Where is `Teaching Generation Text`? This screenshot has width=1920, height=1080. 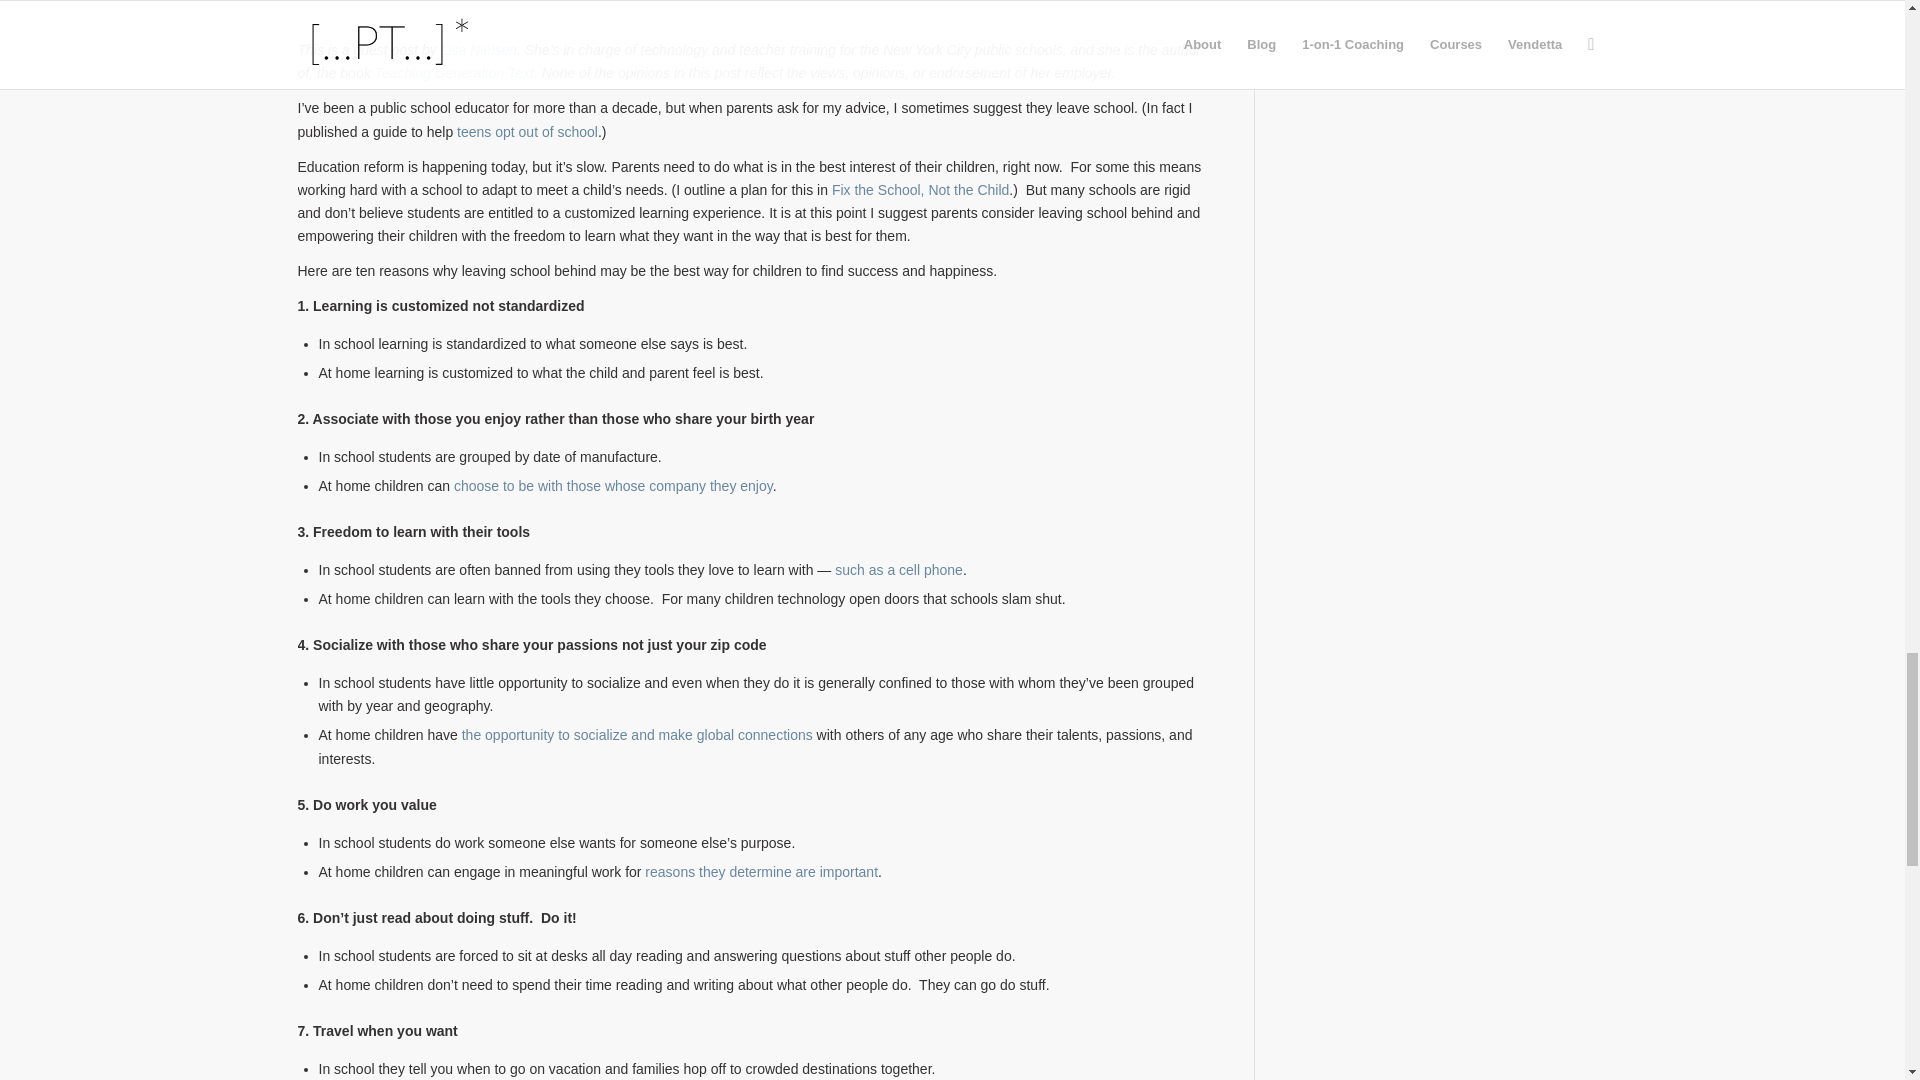
Teaching Generation Text is located at coordinates (454, 72).